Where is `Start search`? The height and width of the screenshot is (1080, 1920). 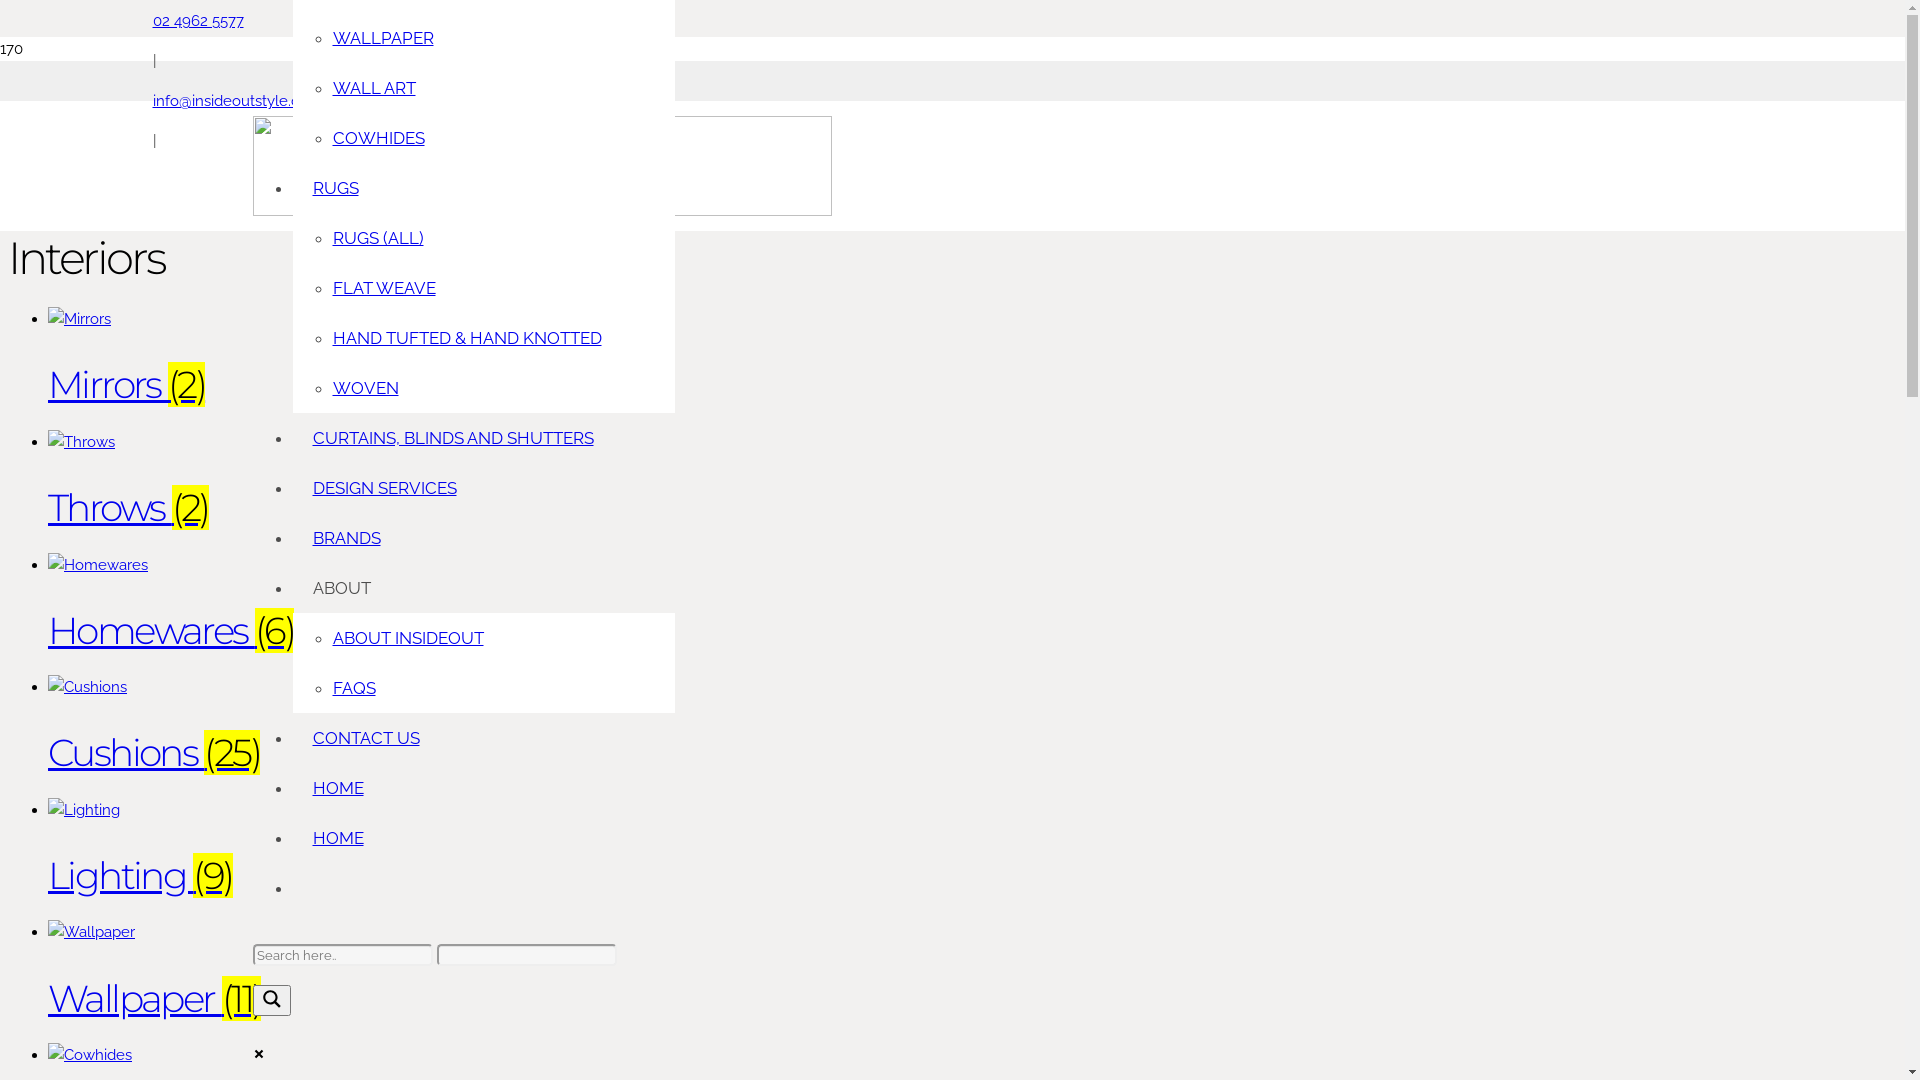 Start search is located at coordinates (647, 947).